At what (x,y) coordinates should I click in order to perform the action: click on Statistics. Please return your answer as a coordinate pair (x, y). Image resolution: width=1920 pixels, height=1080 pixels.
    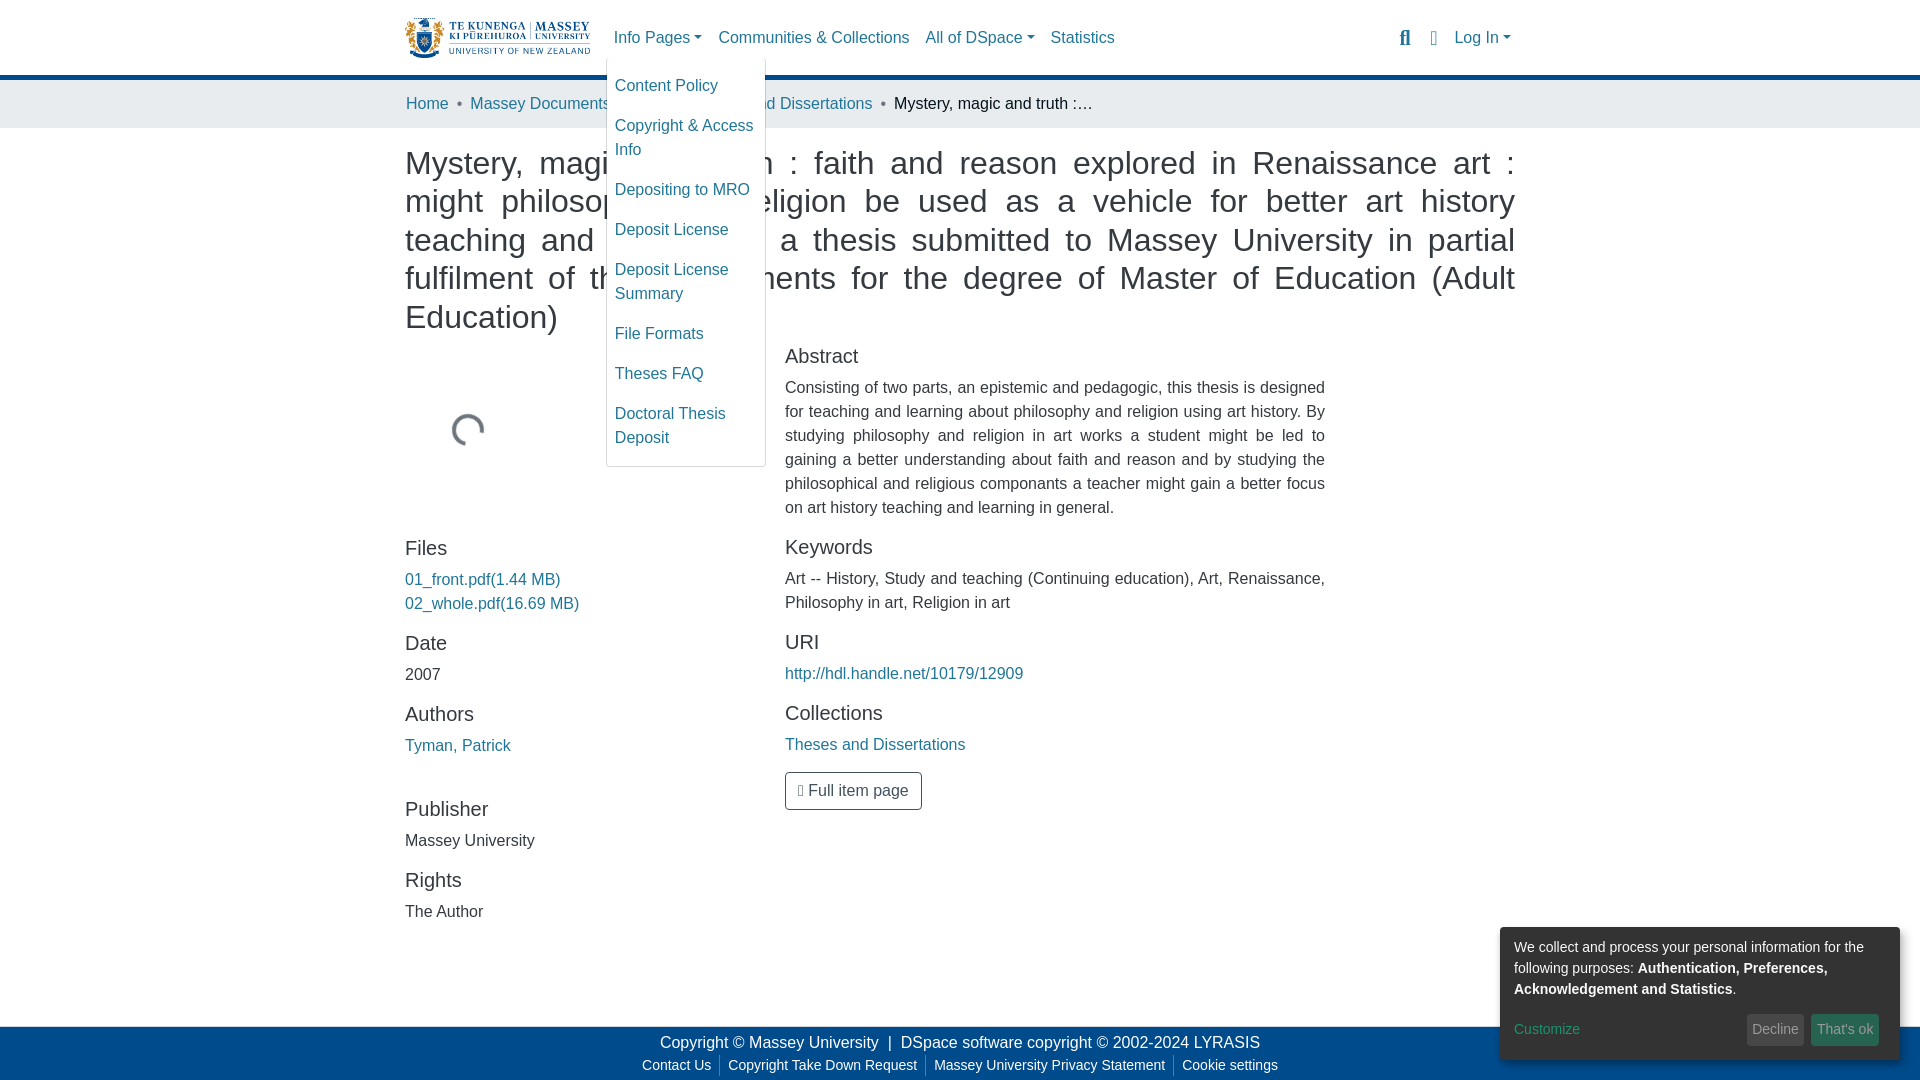
    Looking at the image, I should click on (1082, 38).